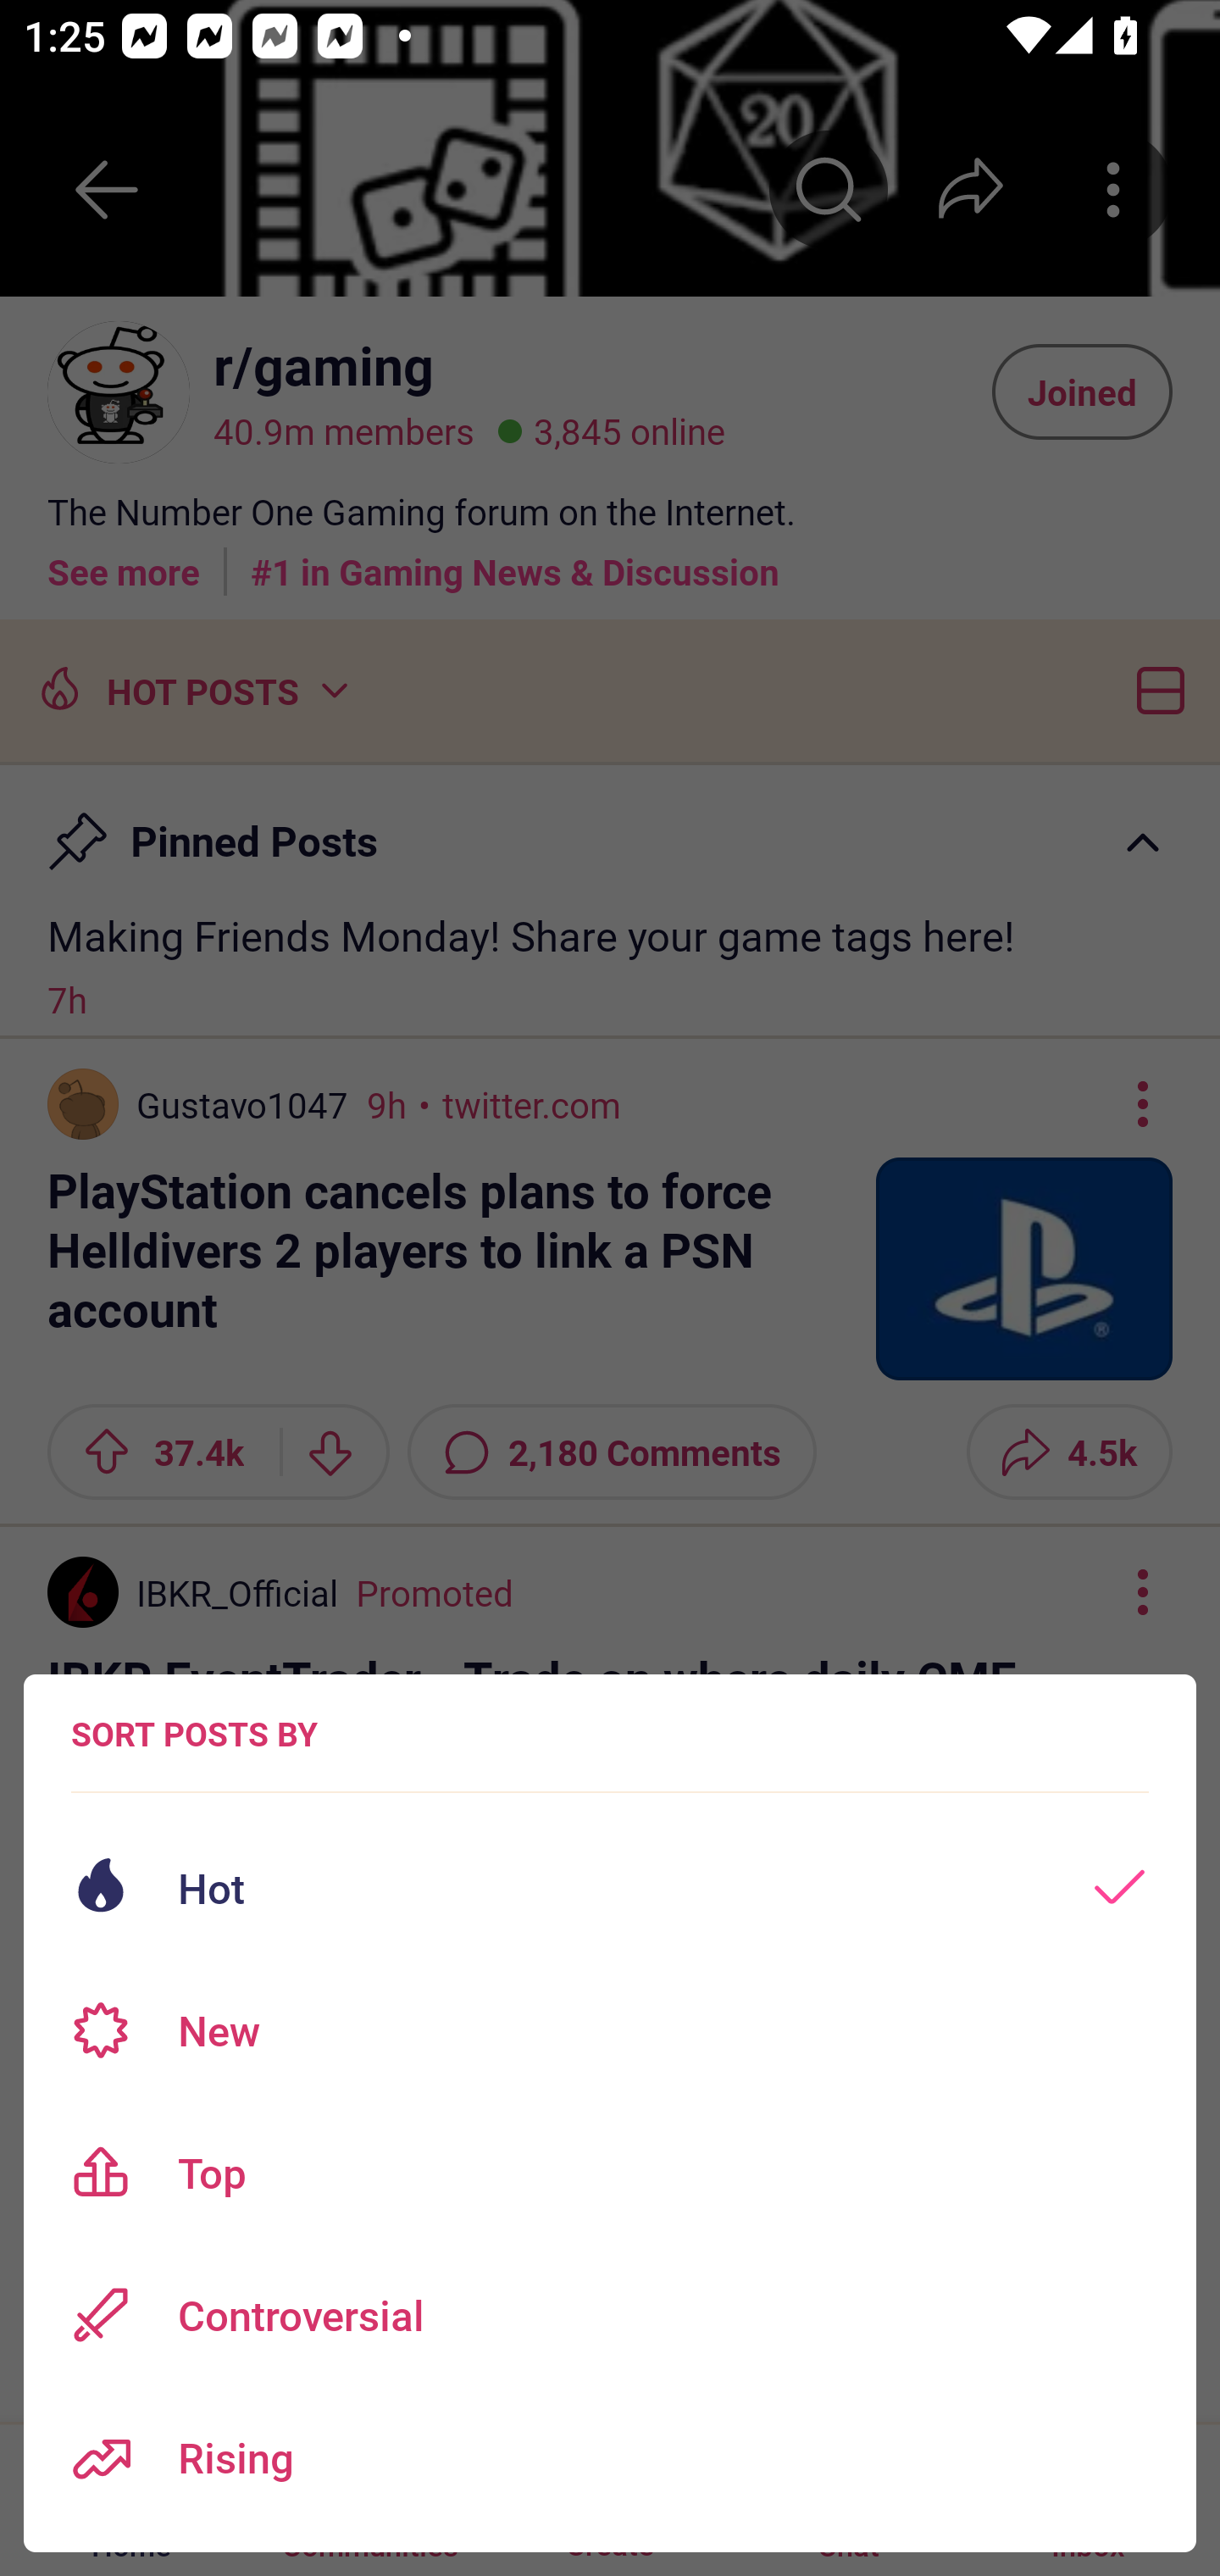 The height and width of the screenshot is (2576, 1220). What do you see at coordinates (610, 2457) in the screenshot?
I see `Rising` at bounding box center [610, 2457].